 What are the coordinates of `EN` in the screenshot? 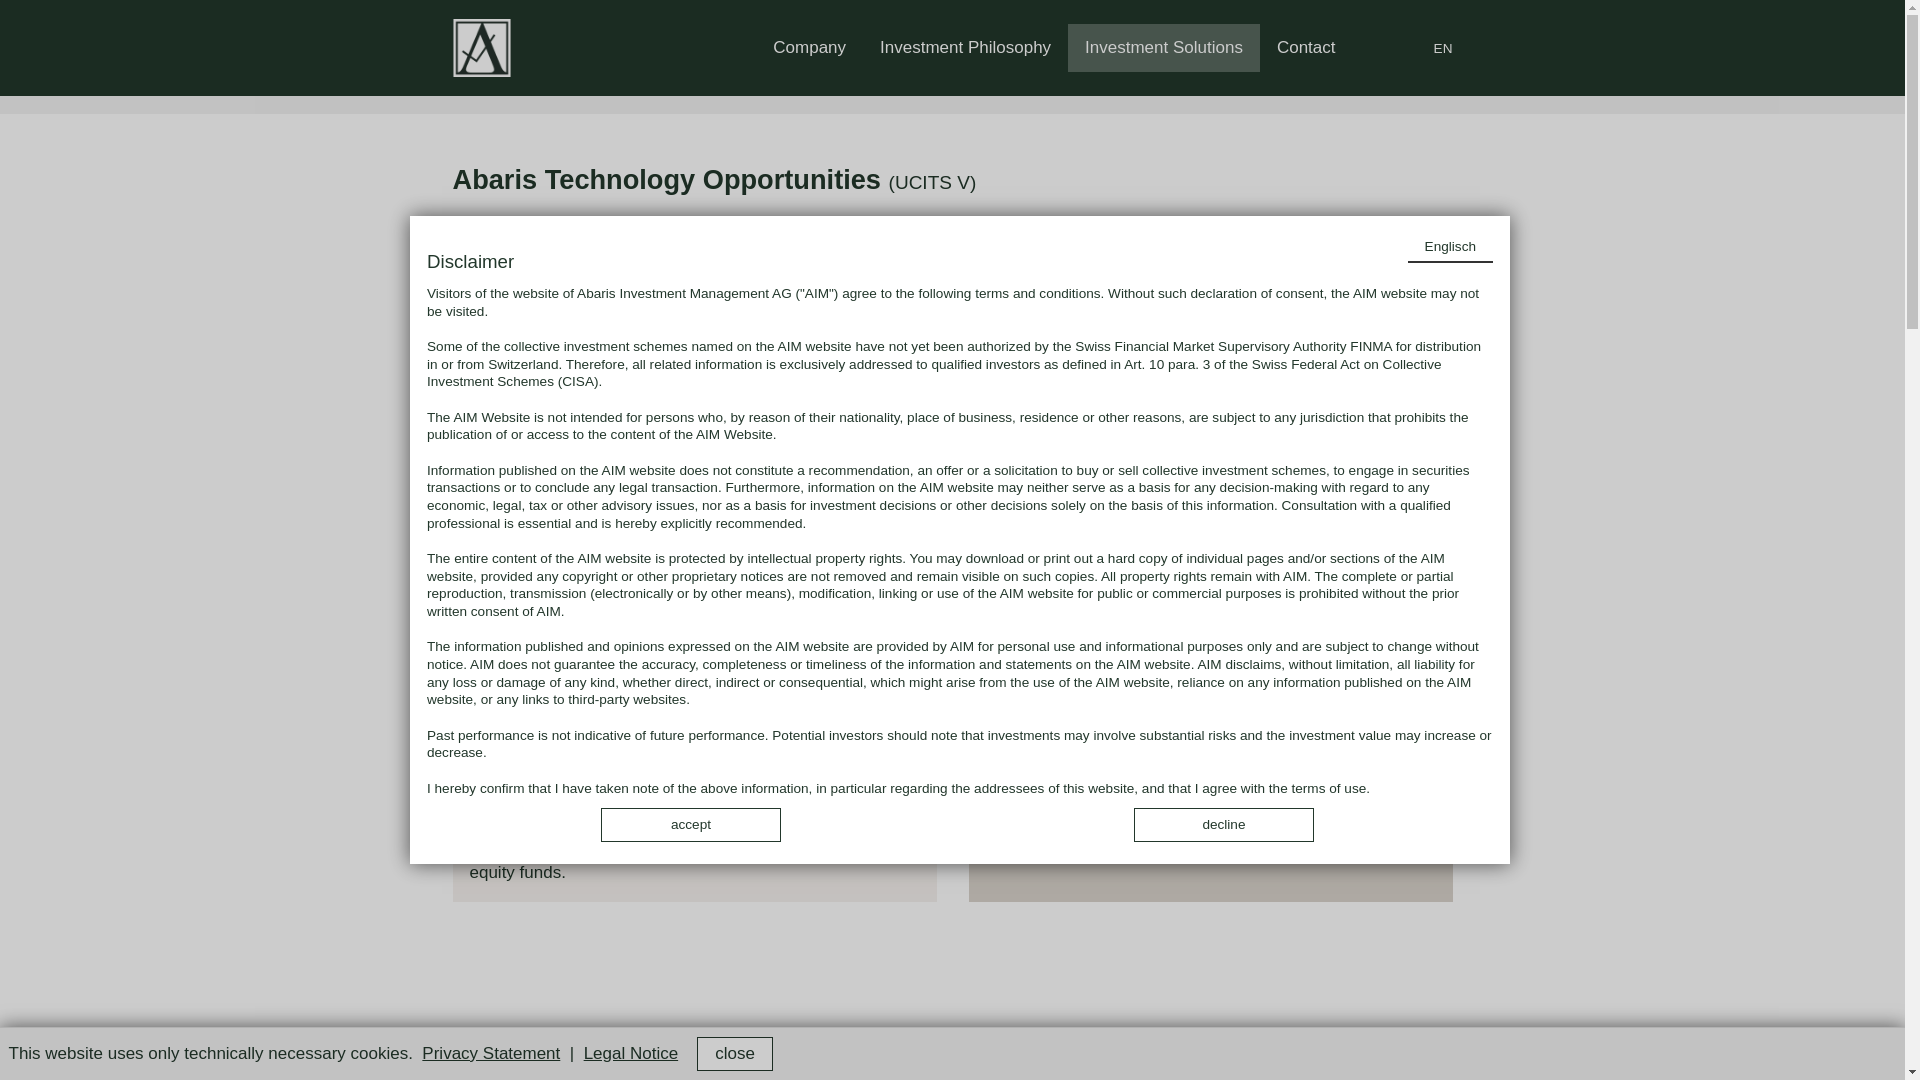 It's located at (1444, 49).